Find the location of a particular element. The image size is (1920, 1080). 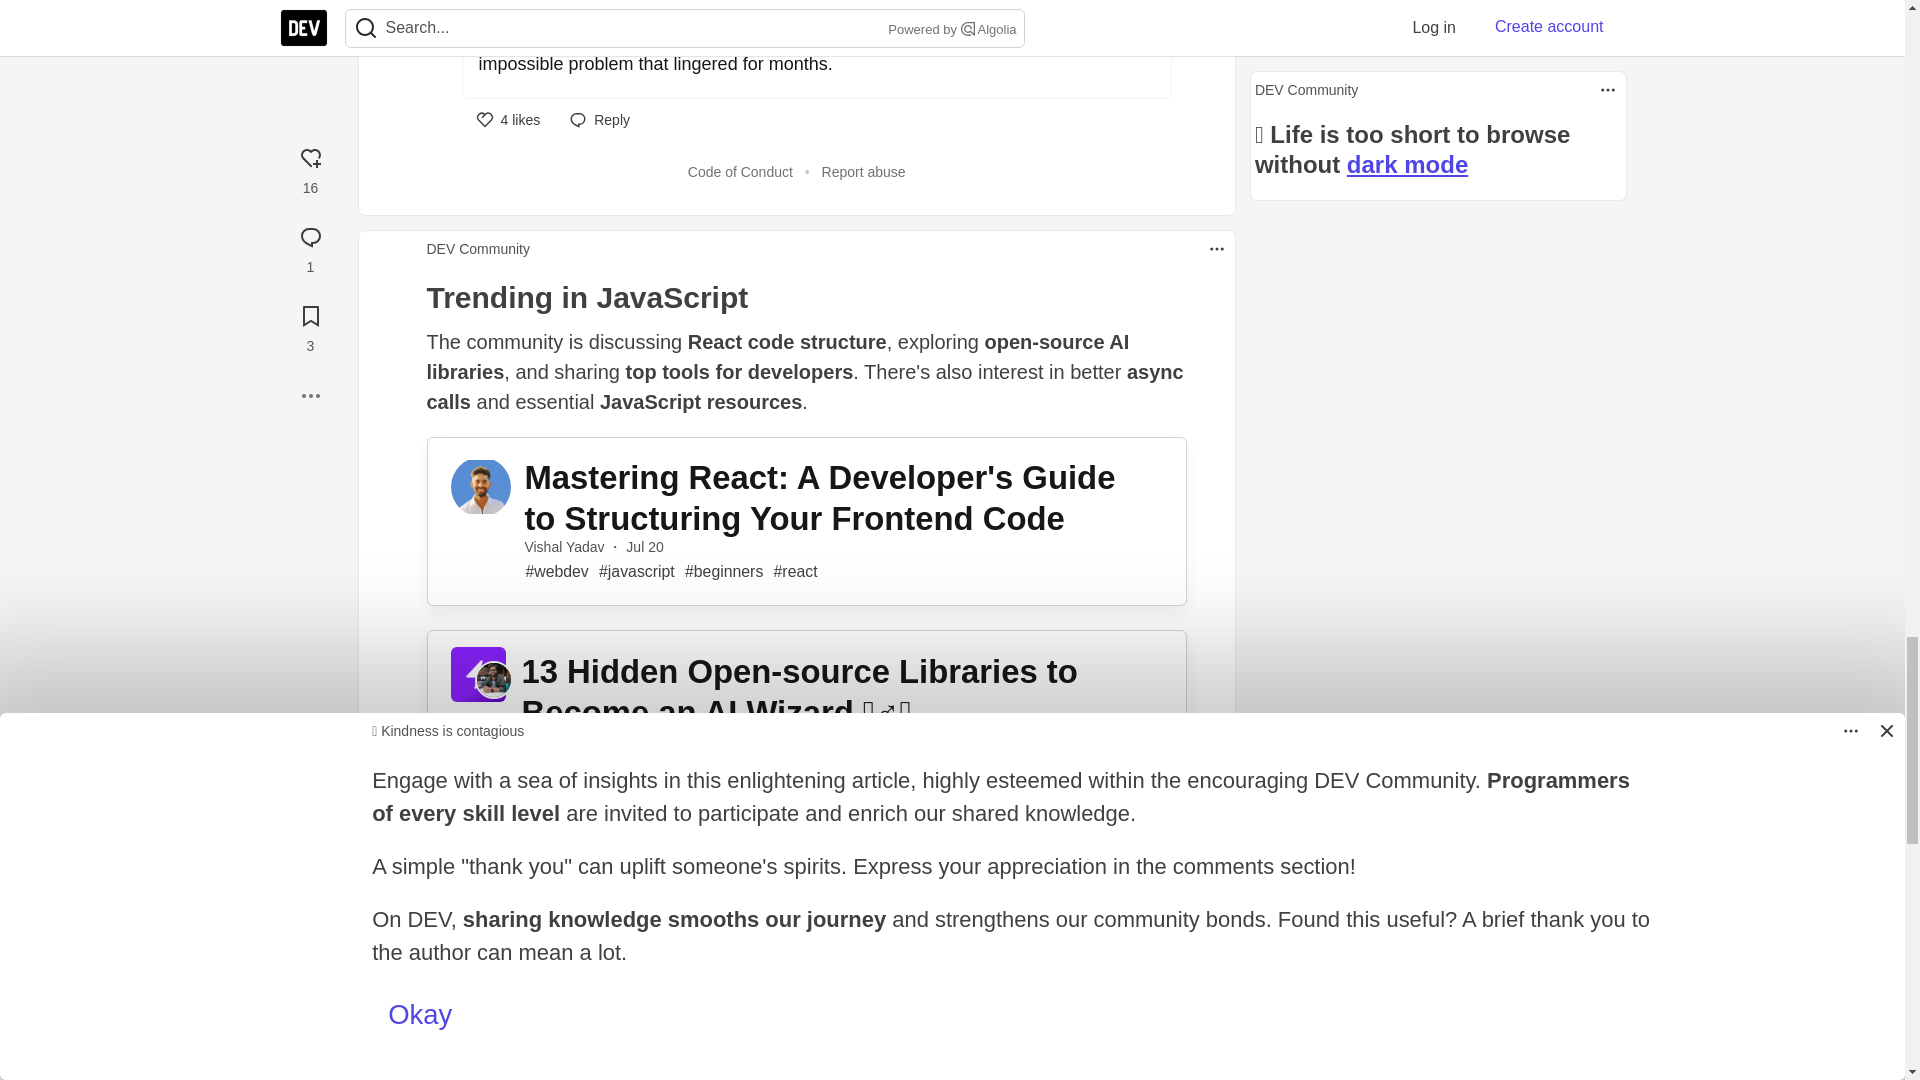

Dropdown menu is located at coordinates (1216, 248).